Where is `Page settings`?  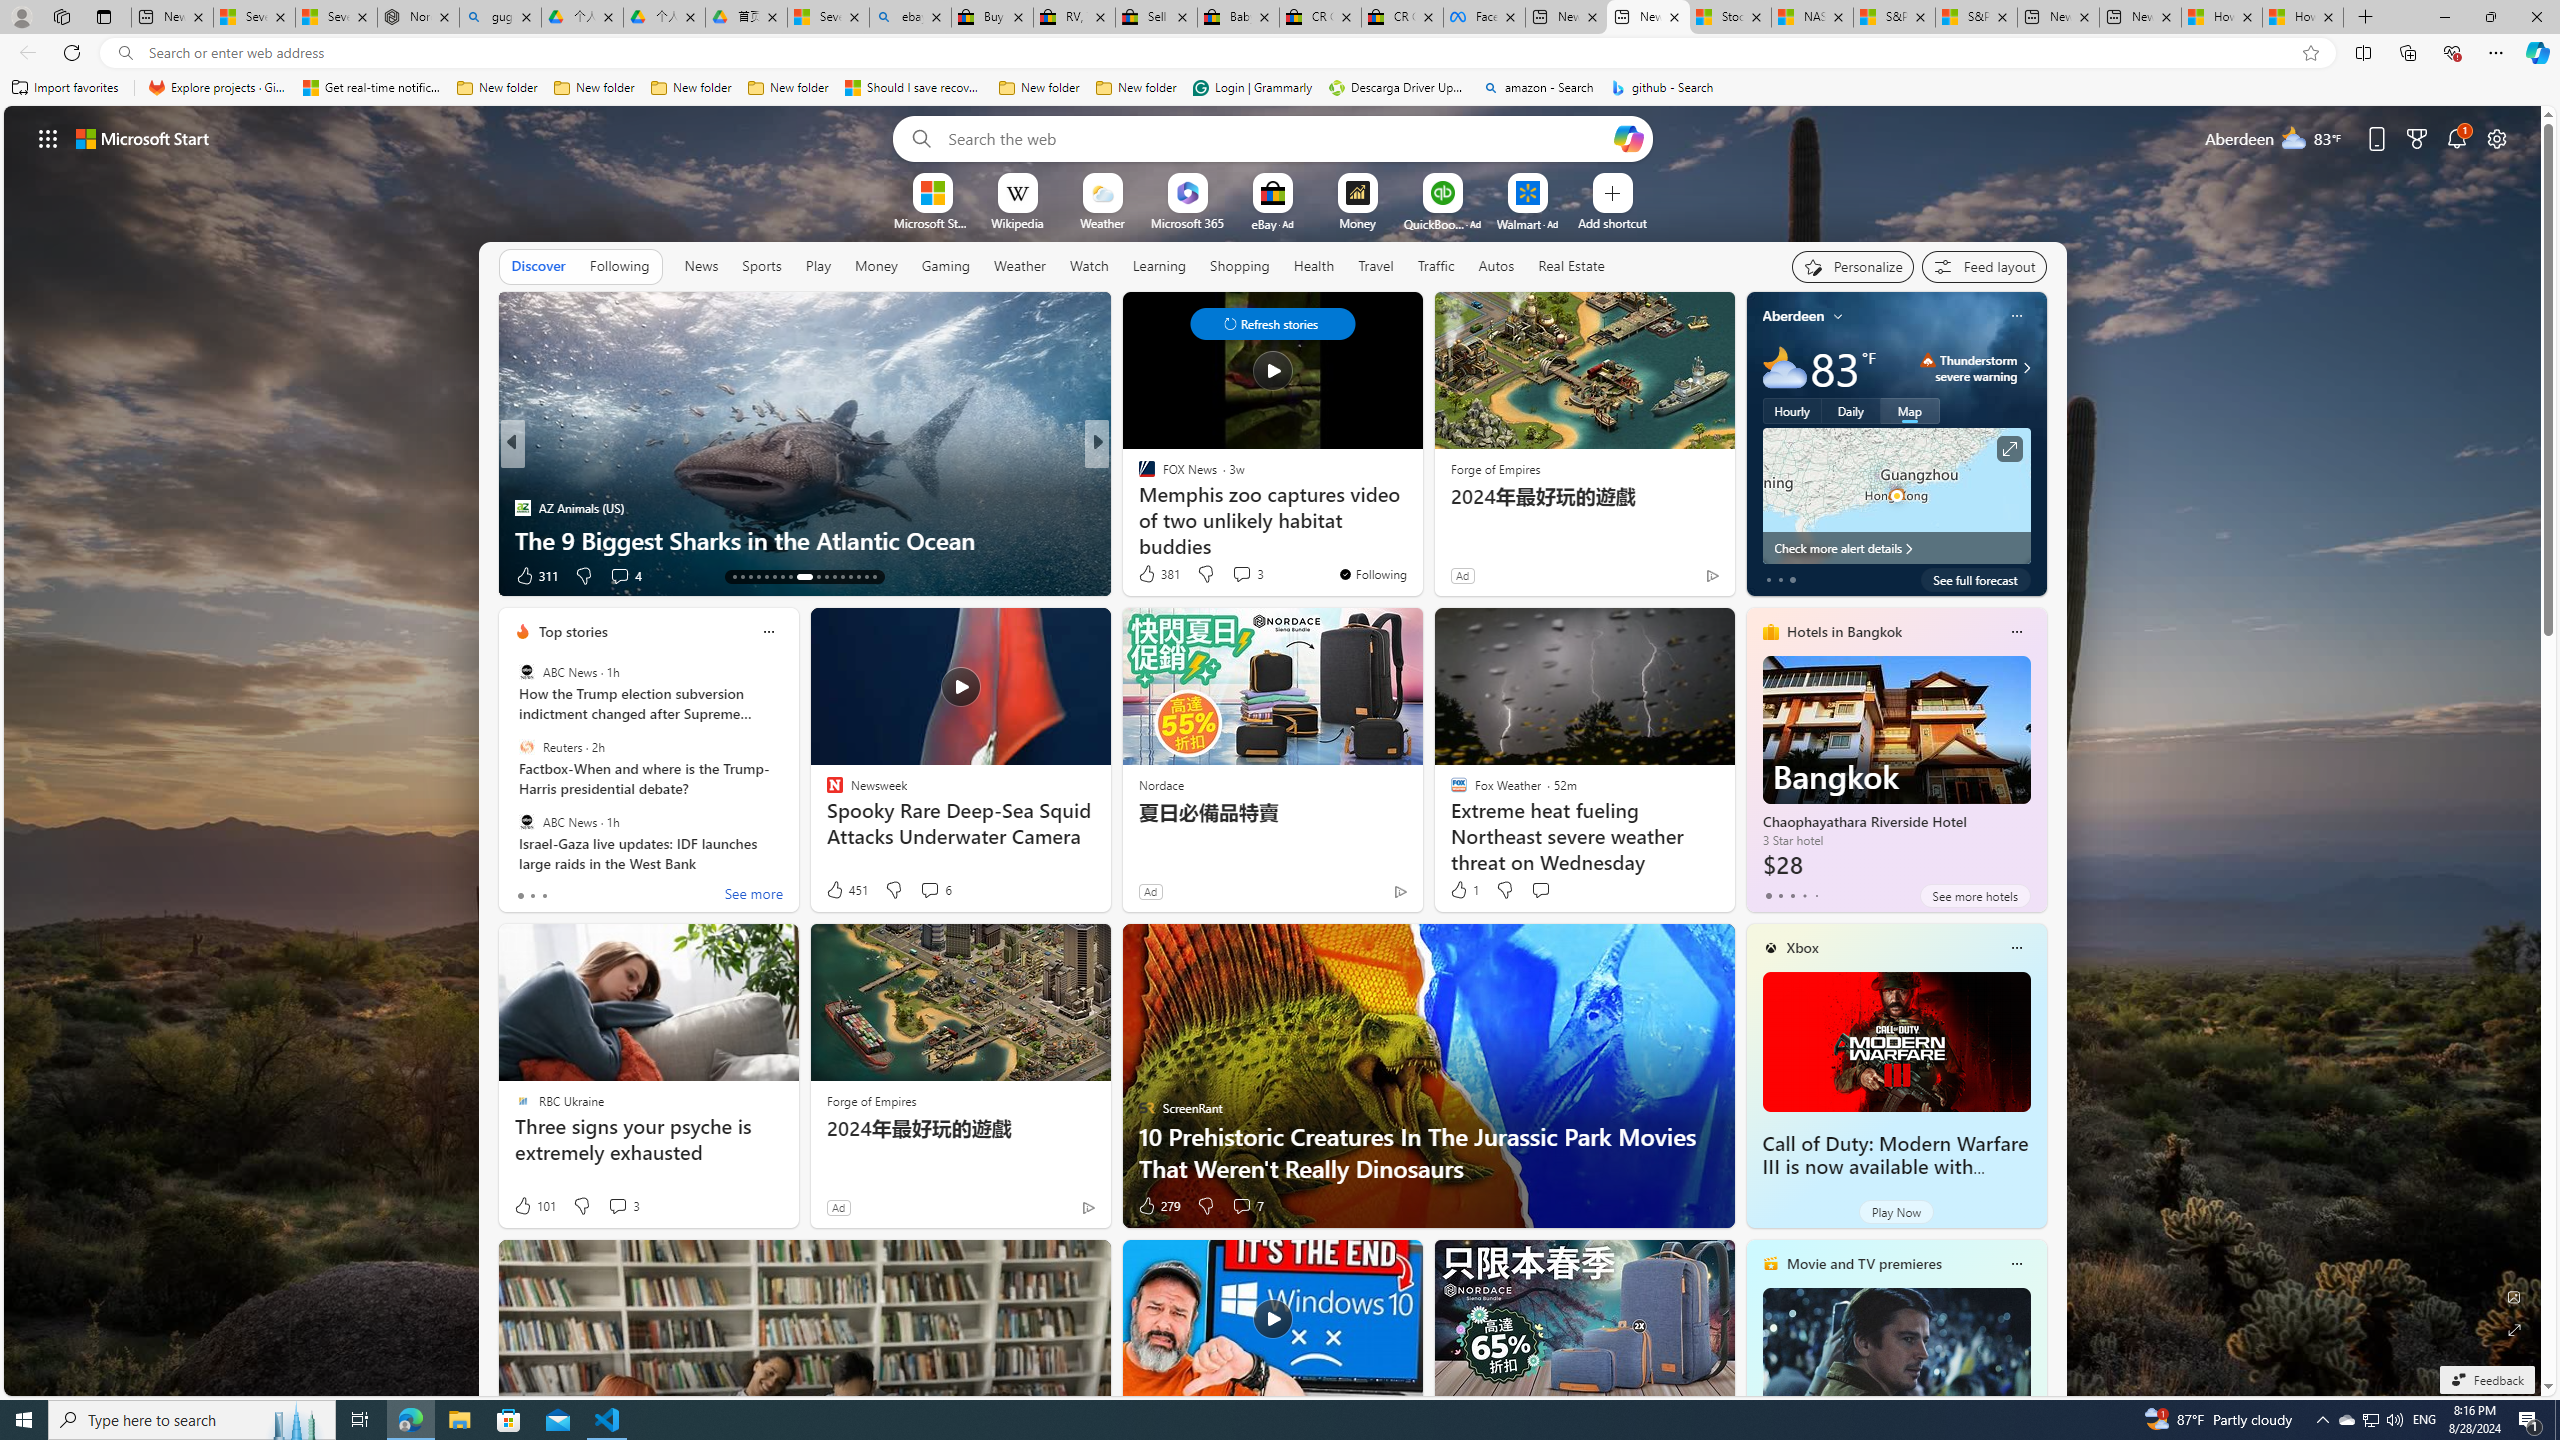
Page settings is located at coordinates (2497, 138).